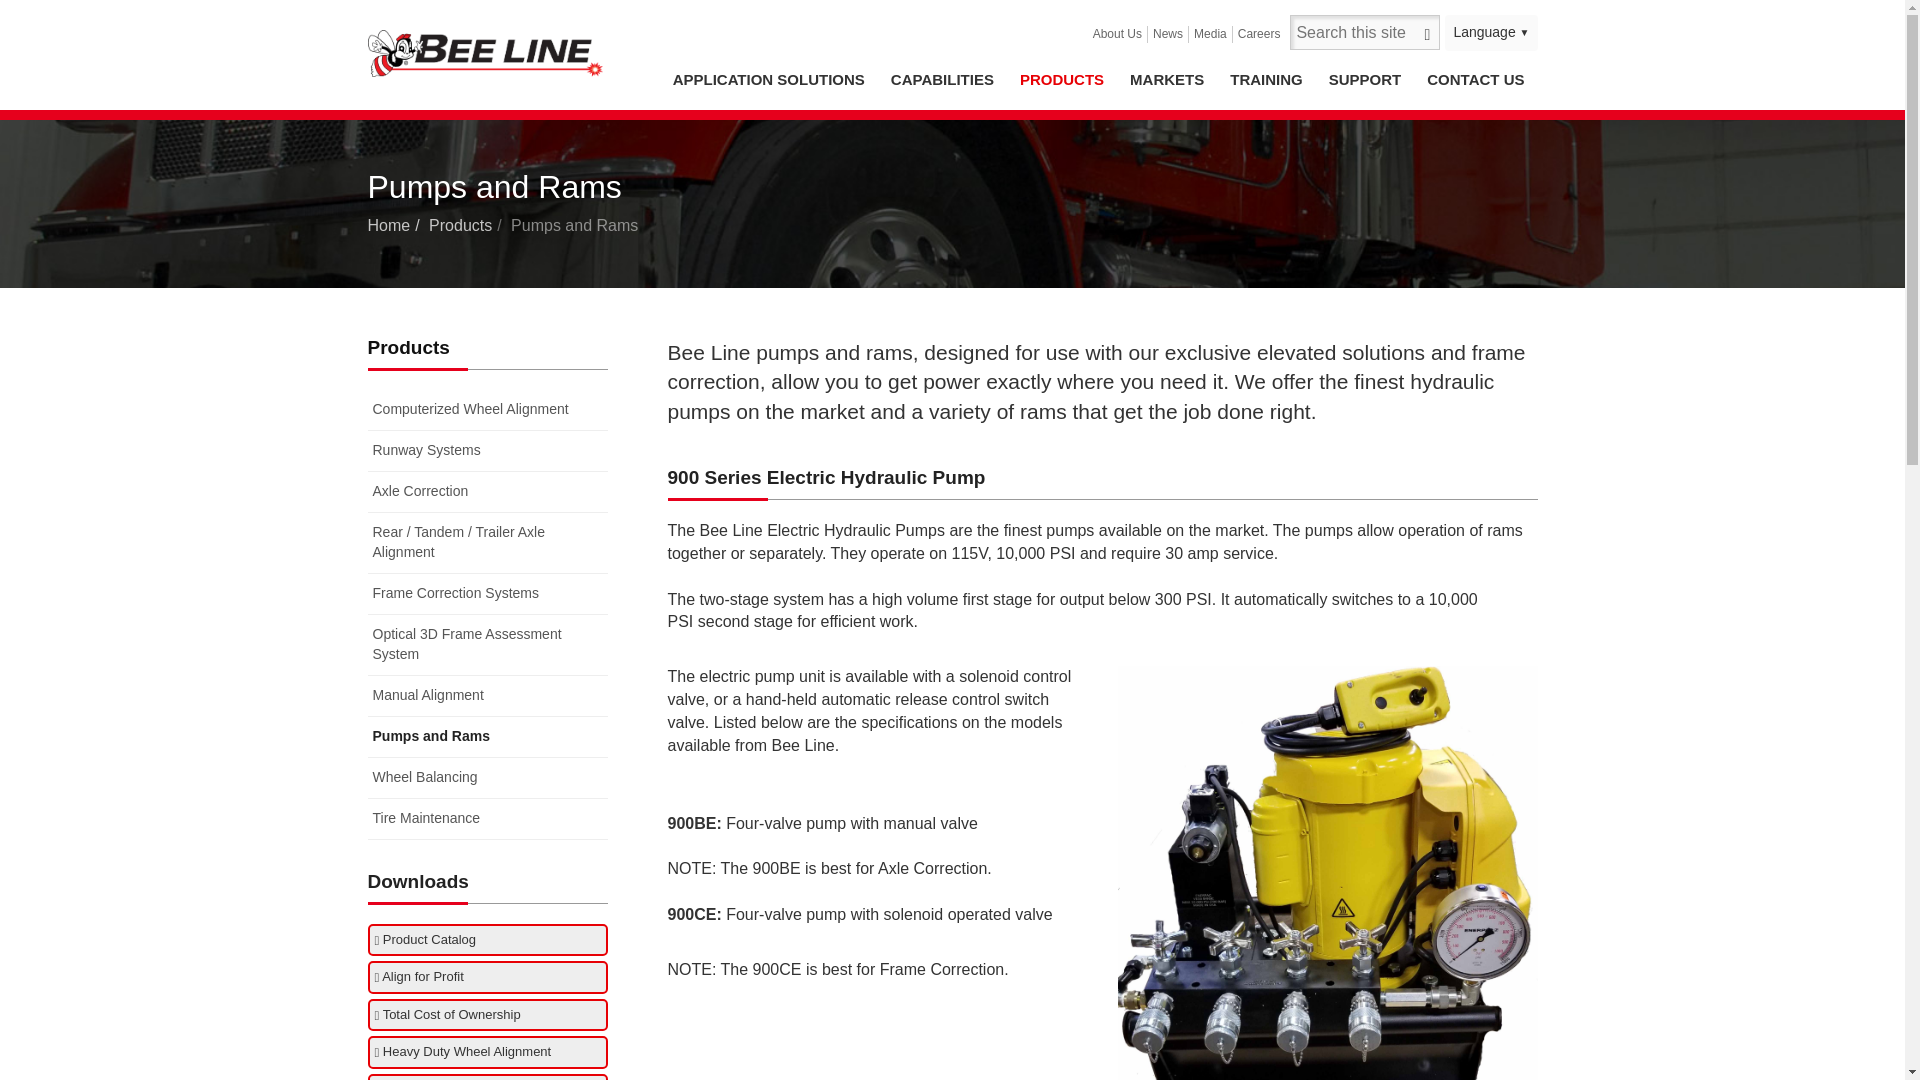 The width and height of the screenshot is (1920, 1080). What do you see at coordinates (1266, 80) in the screenshot?
I see `TRAINING` at bounding box center [1266, 80].